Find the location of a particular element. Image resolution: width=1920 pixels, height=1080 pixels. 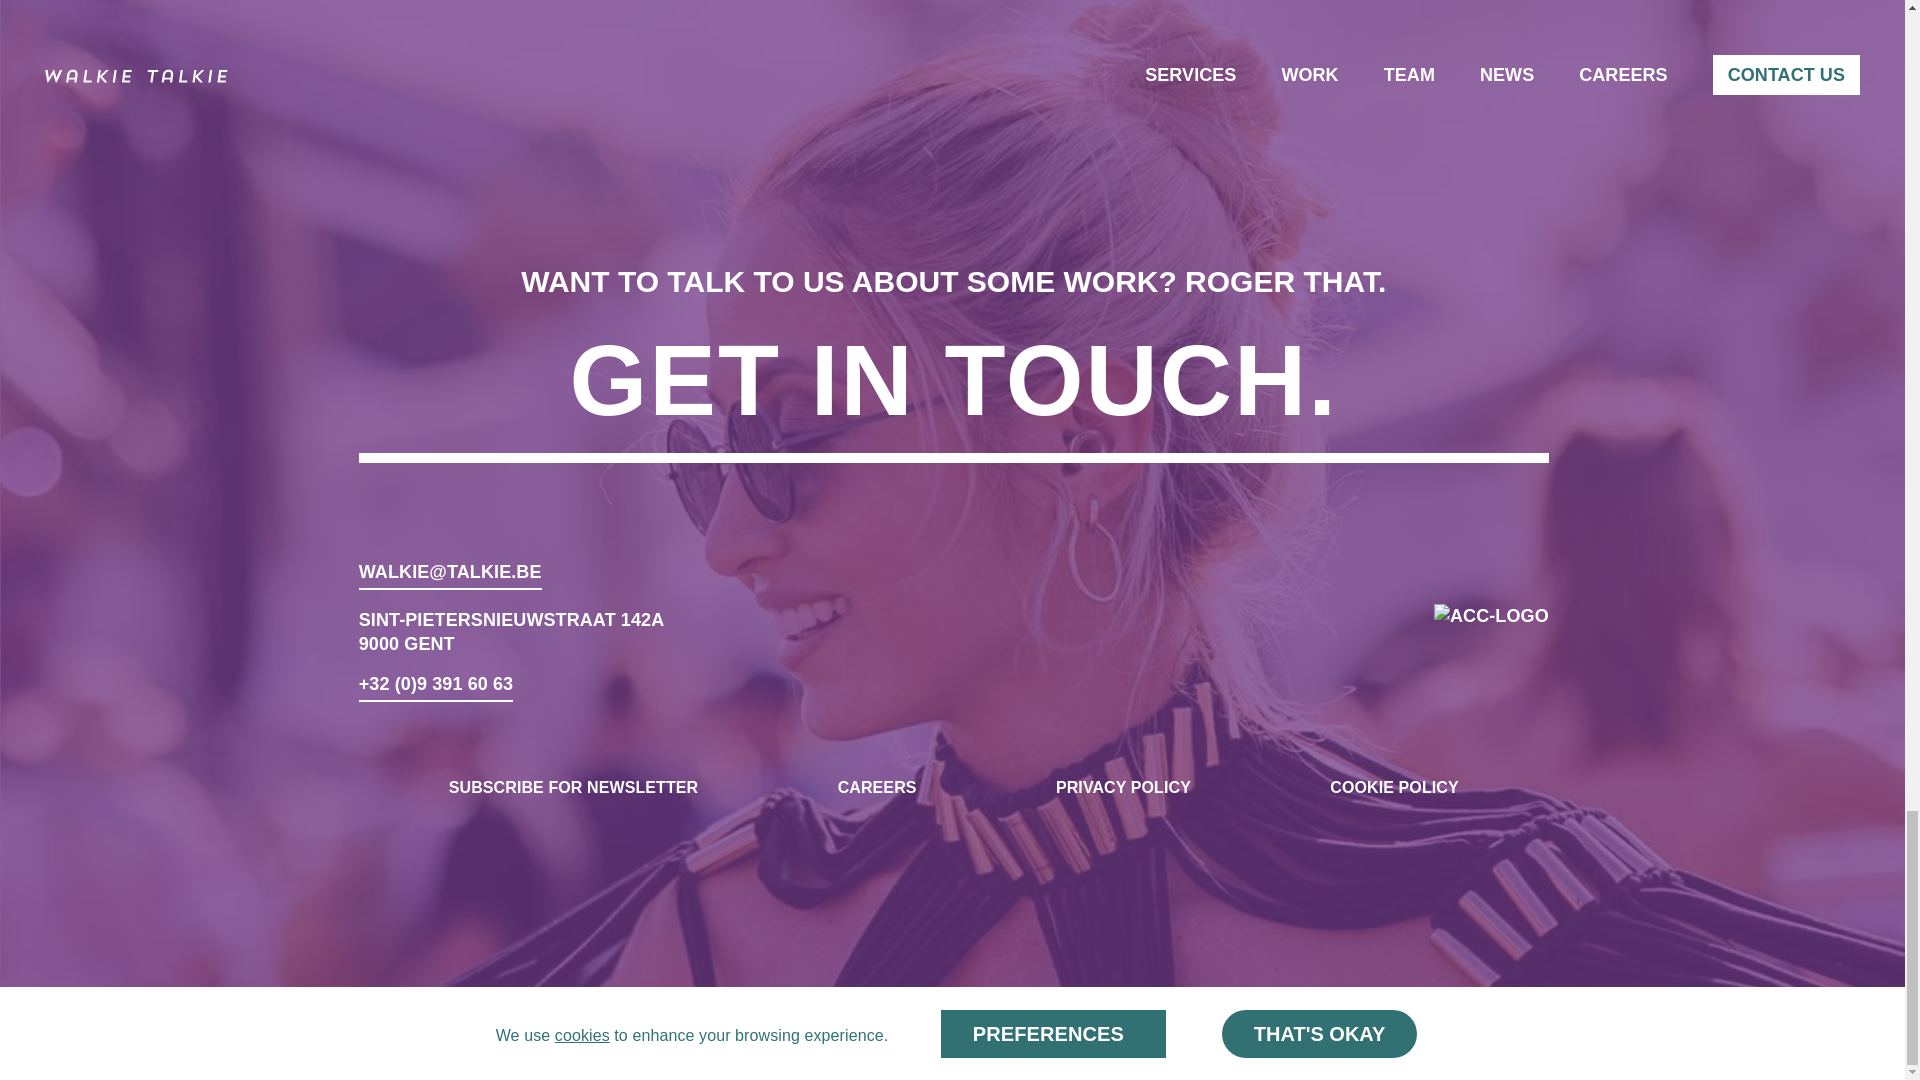

GET IN TOUCH. is located at coordinates (954, 391).